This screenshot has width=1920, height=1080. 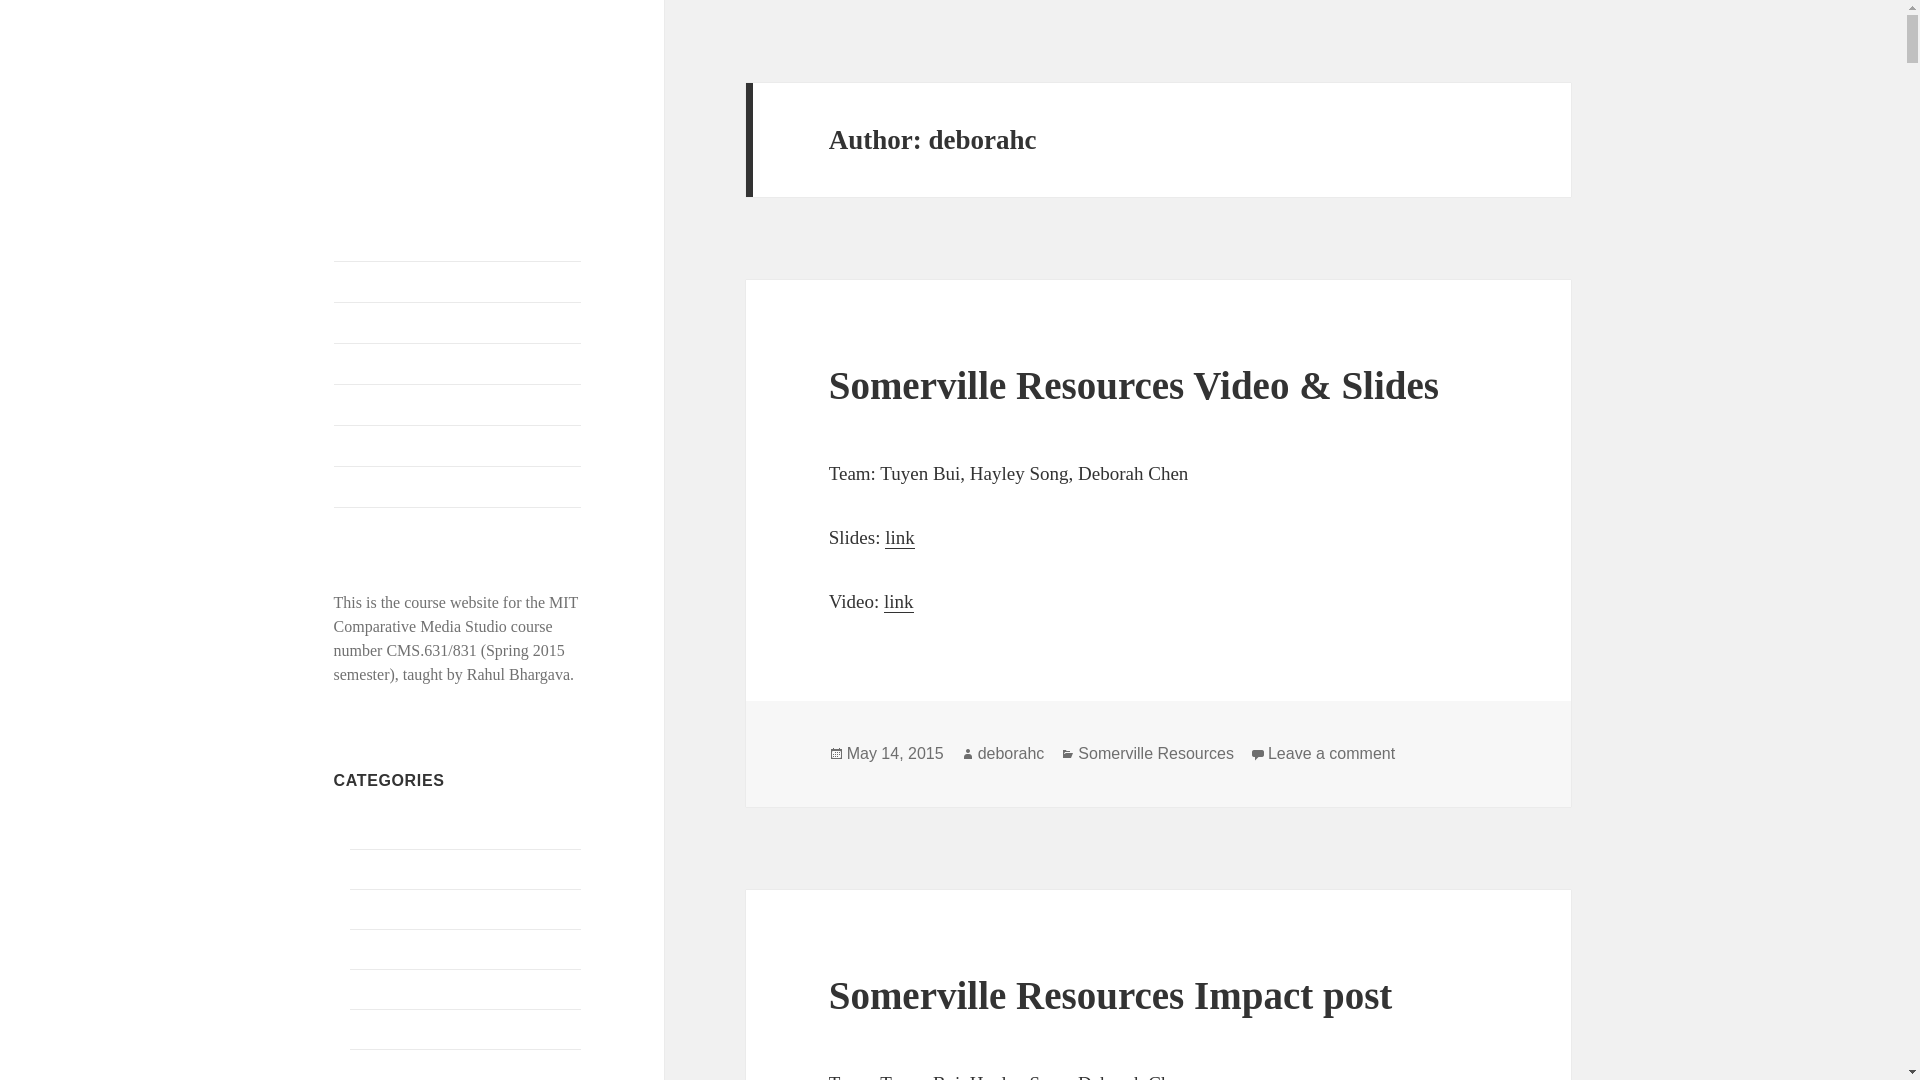 What do you see at coordinates (386, 908) in the screenshot?
I see `data games` at bounding box center [386, 908].